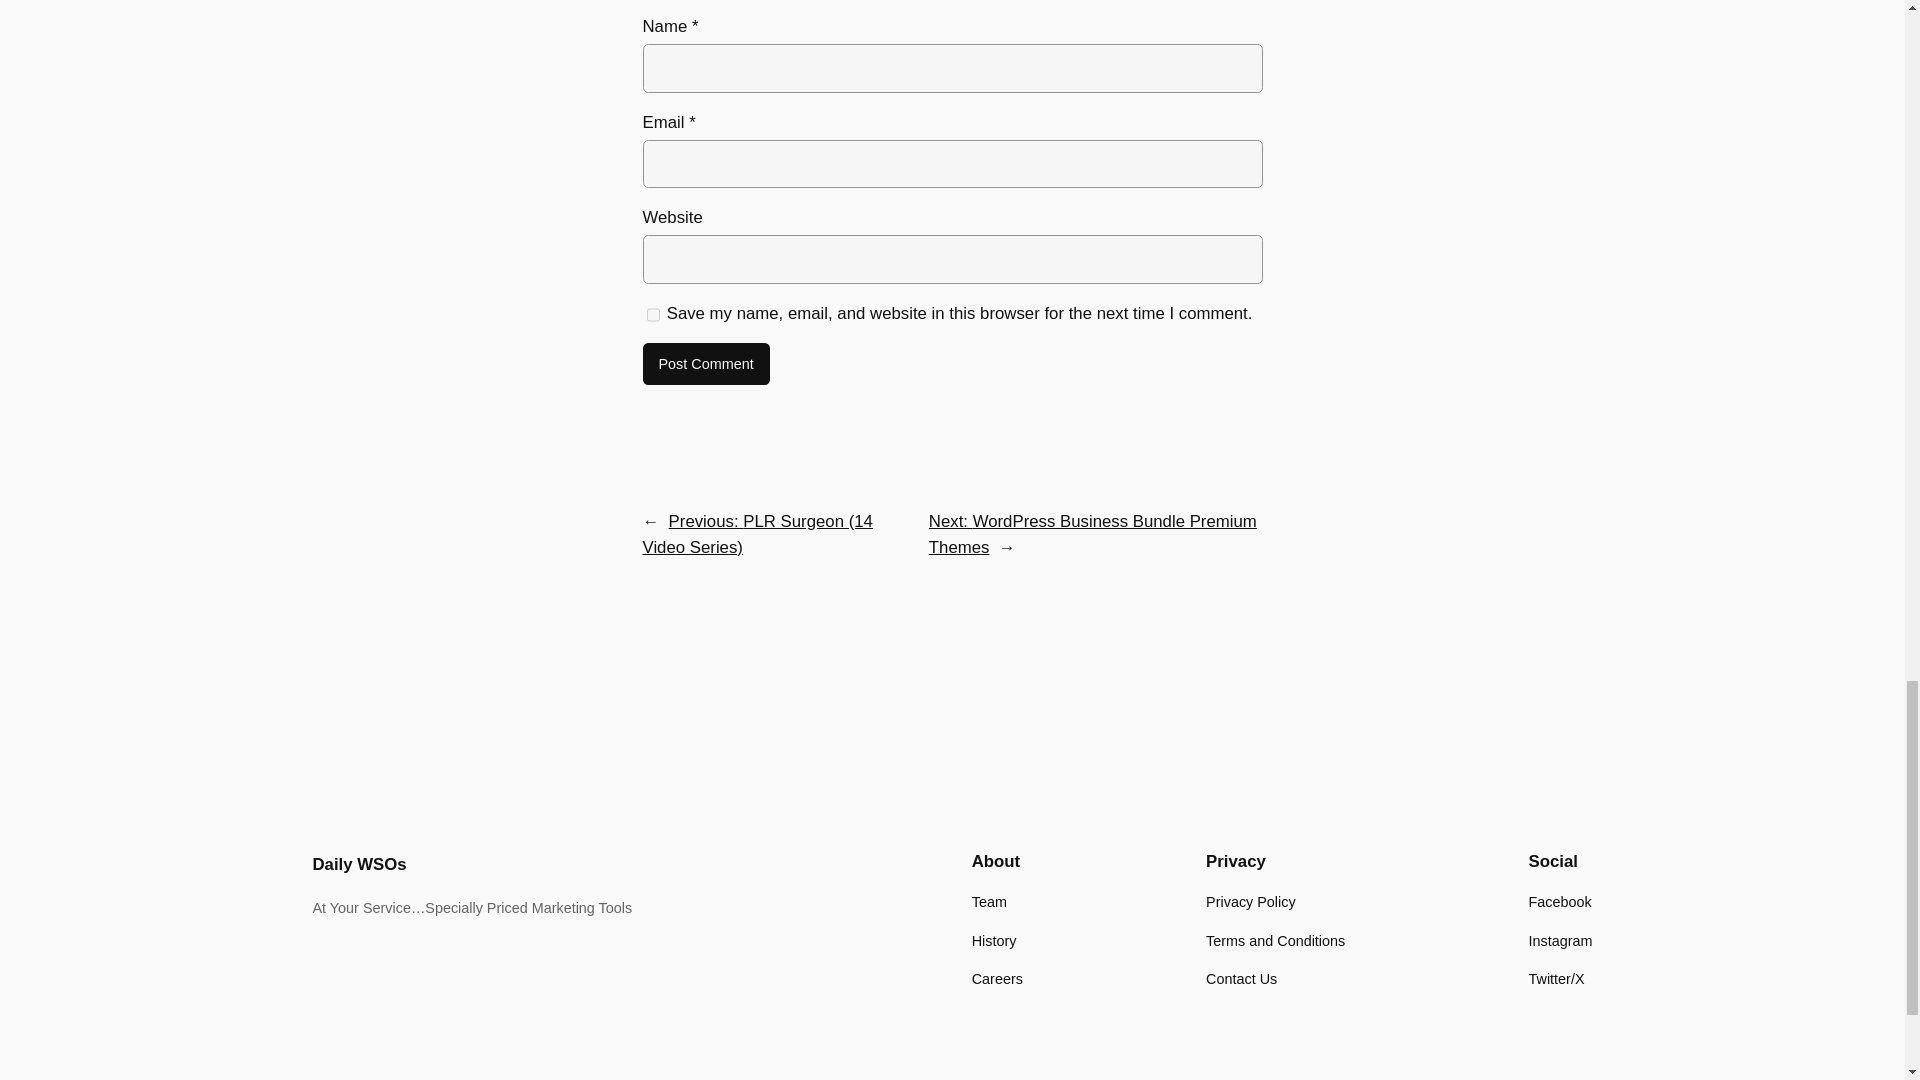  I want to click on Instagram, so click(1560, 940).